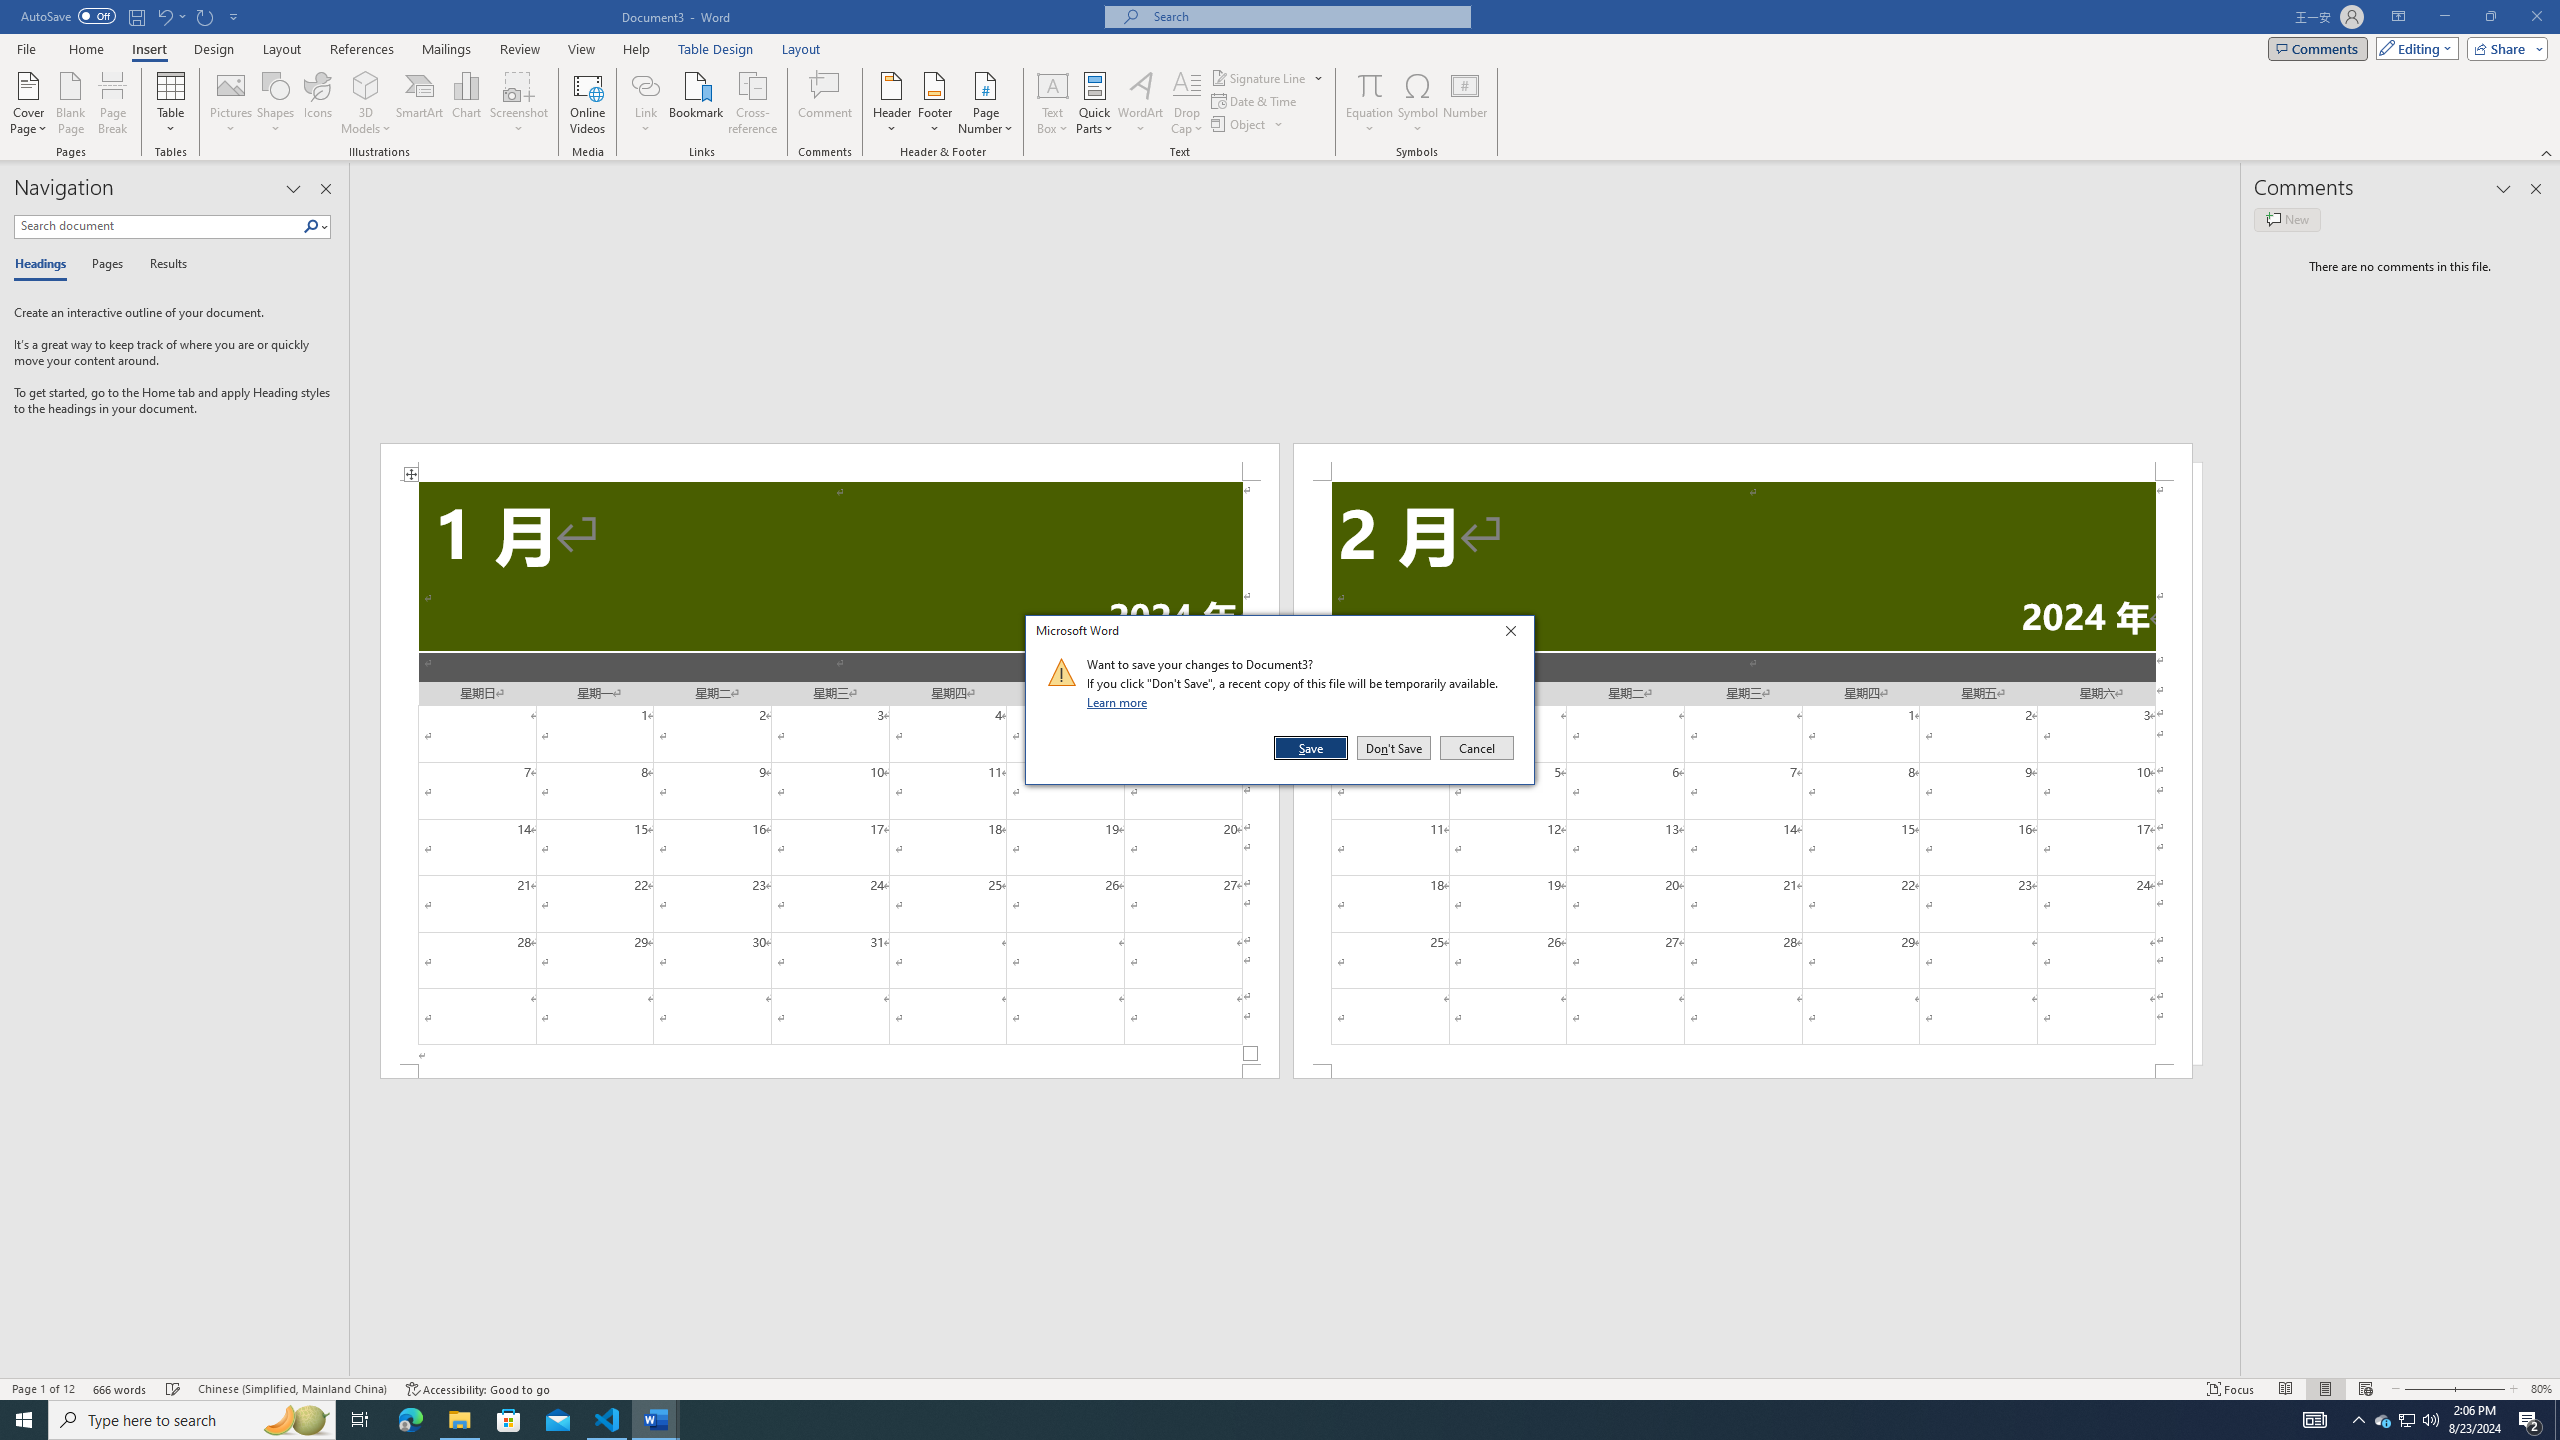 This screenshot has width=2560, height=1440. I want to click on Quick Parts, so click(1096, 103).